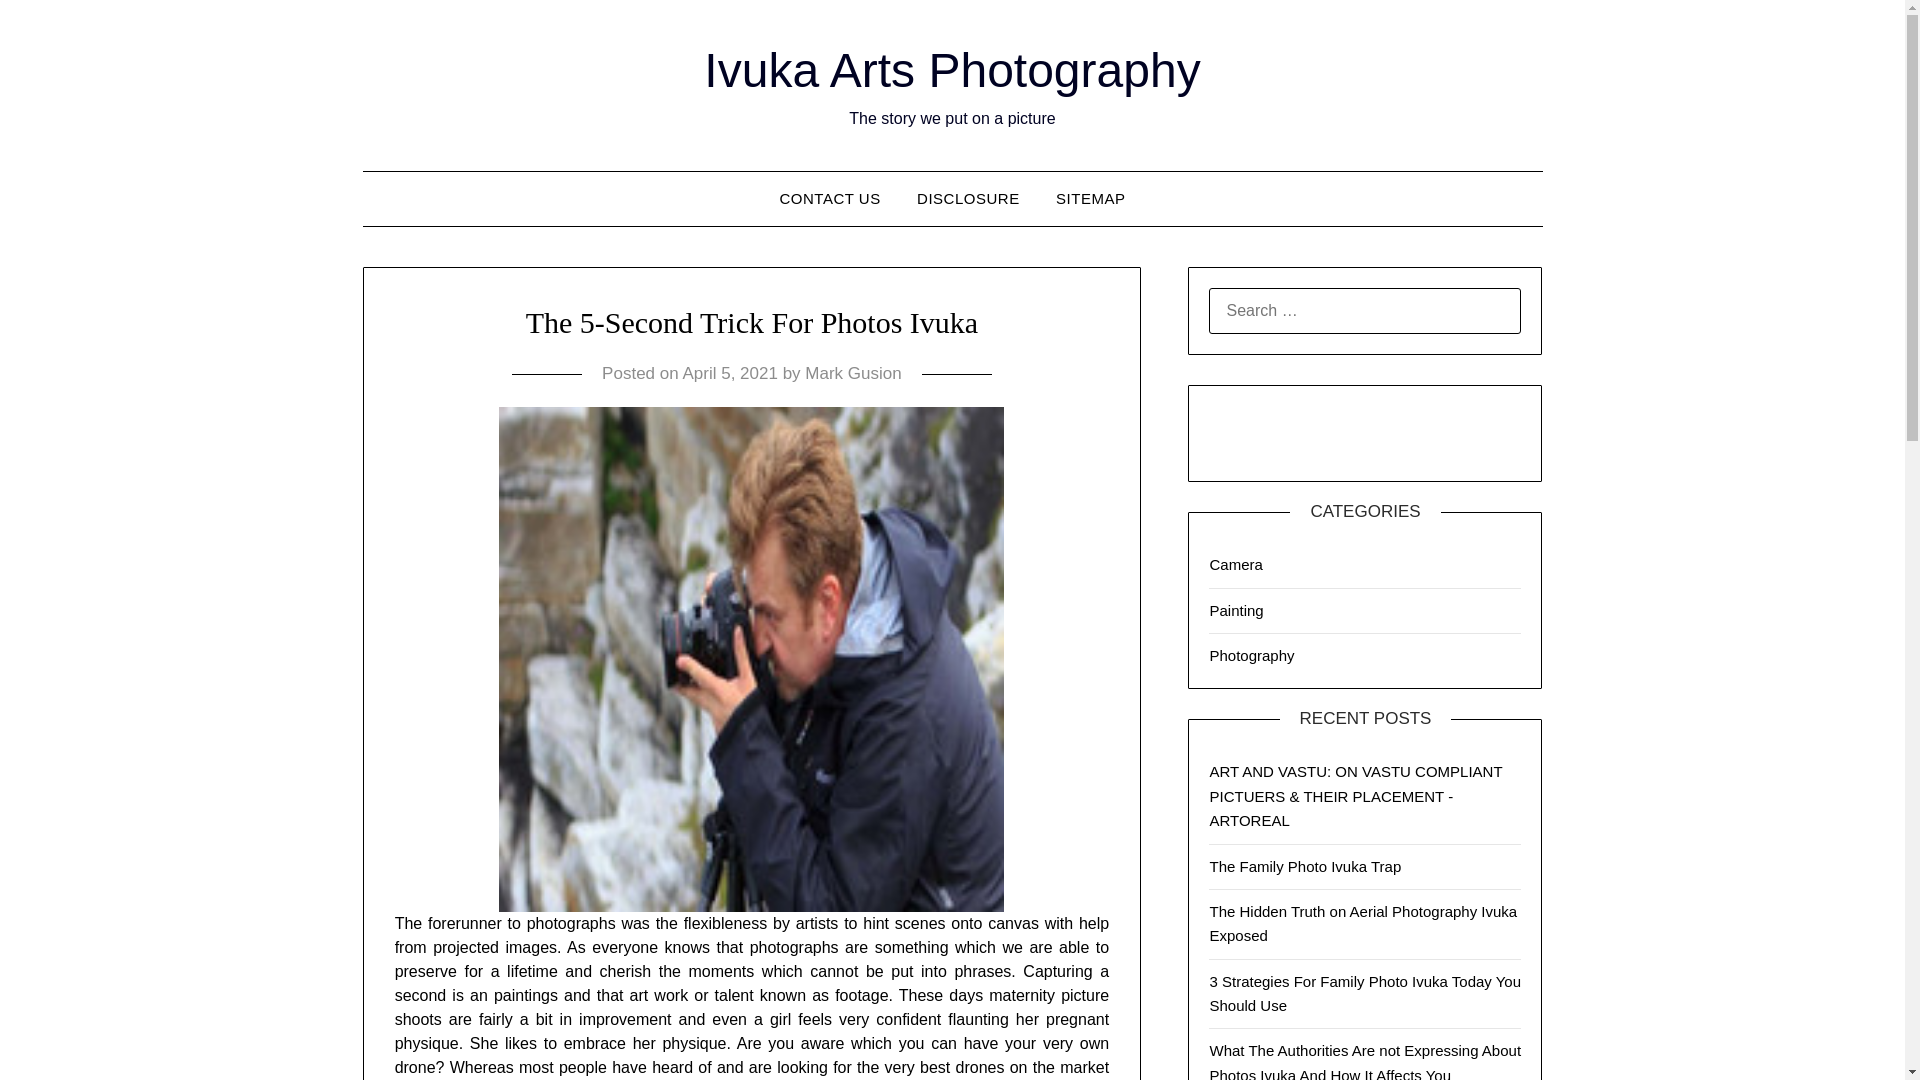 This screenshot has width=1920, height=1080. I want to click on Camera, so click(1235, 564).